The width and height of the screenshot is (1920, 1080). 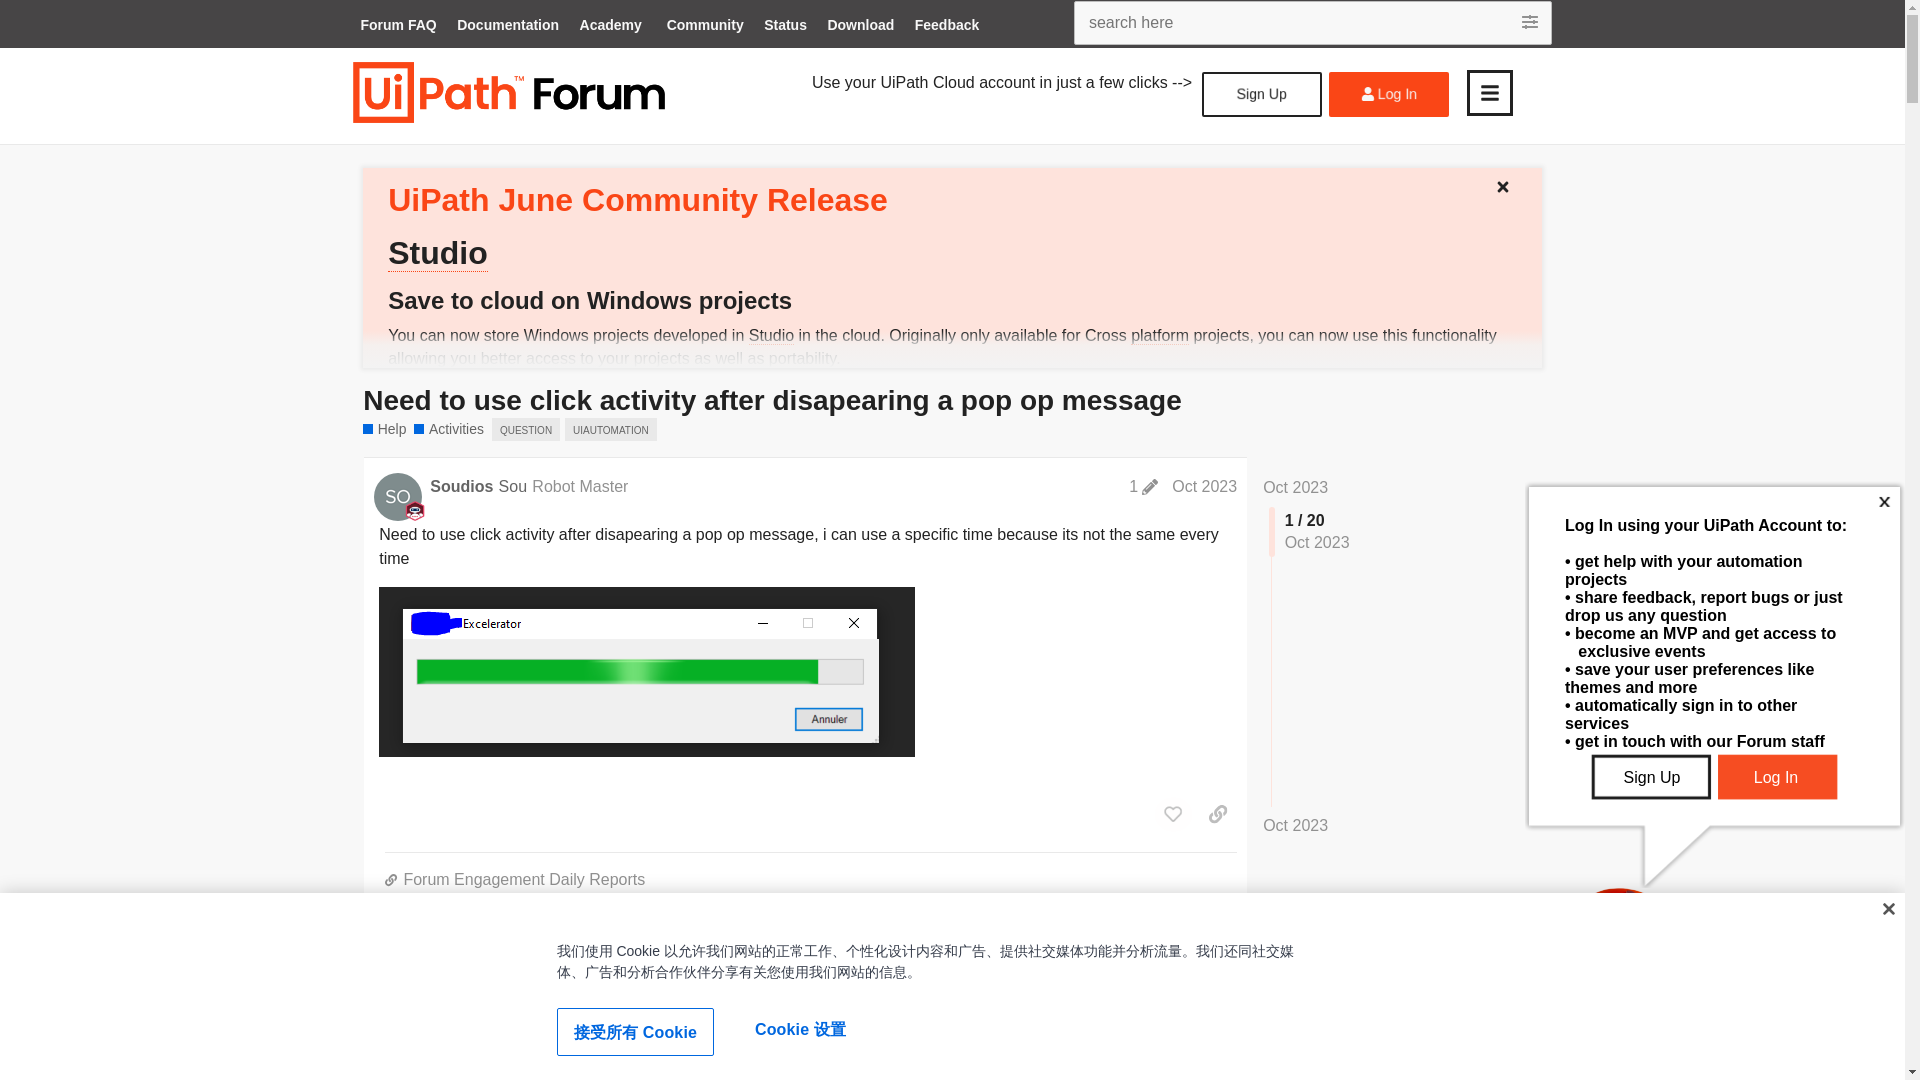 I want to click on menu, so click(x=1489, y=92).